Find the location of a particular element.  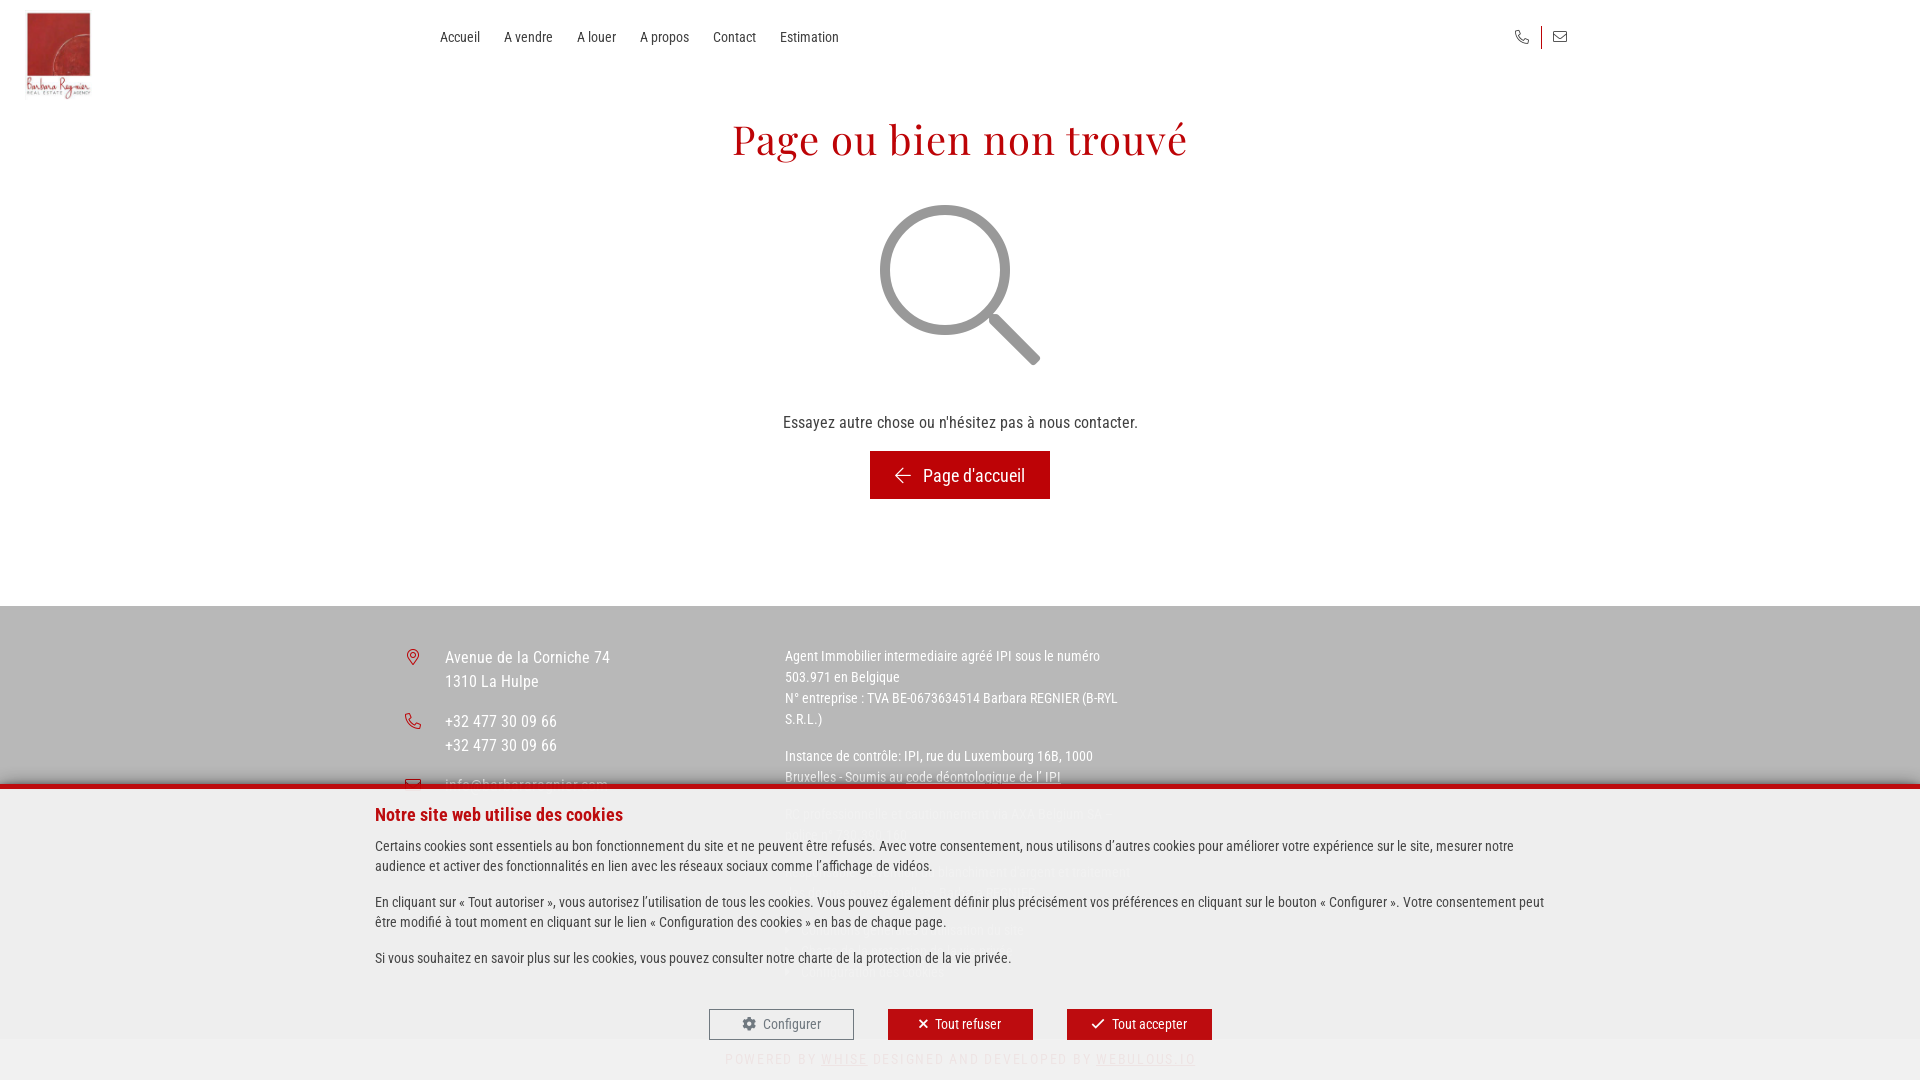

+32 477 30 09 66 is located at coordinates (501, 746).